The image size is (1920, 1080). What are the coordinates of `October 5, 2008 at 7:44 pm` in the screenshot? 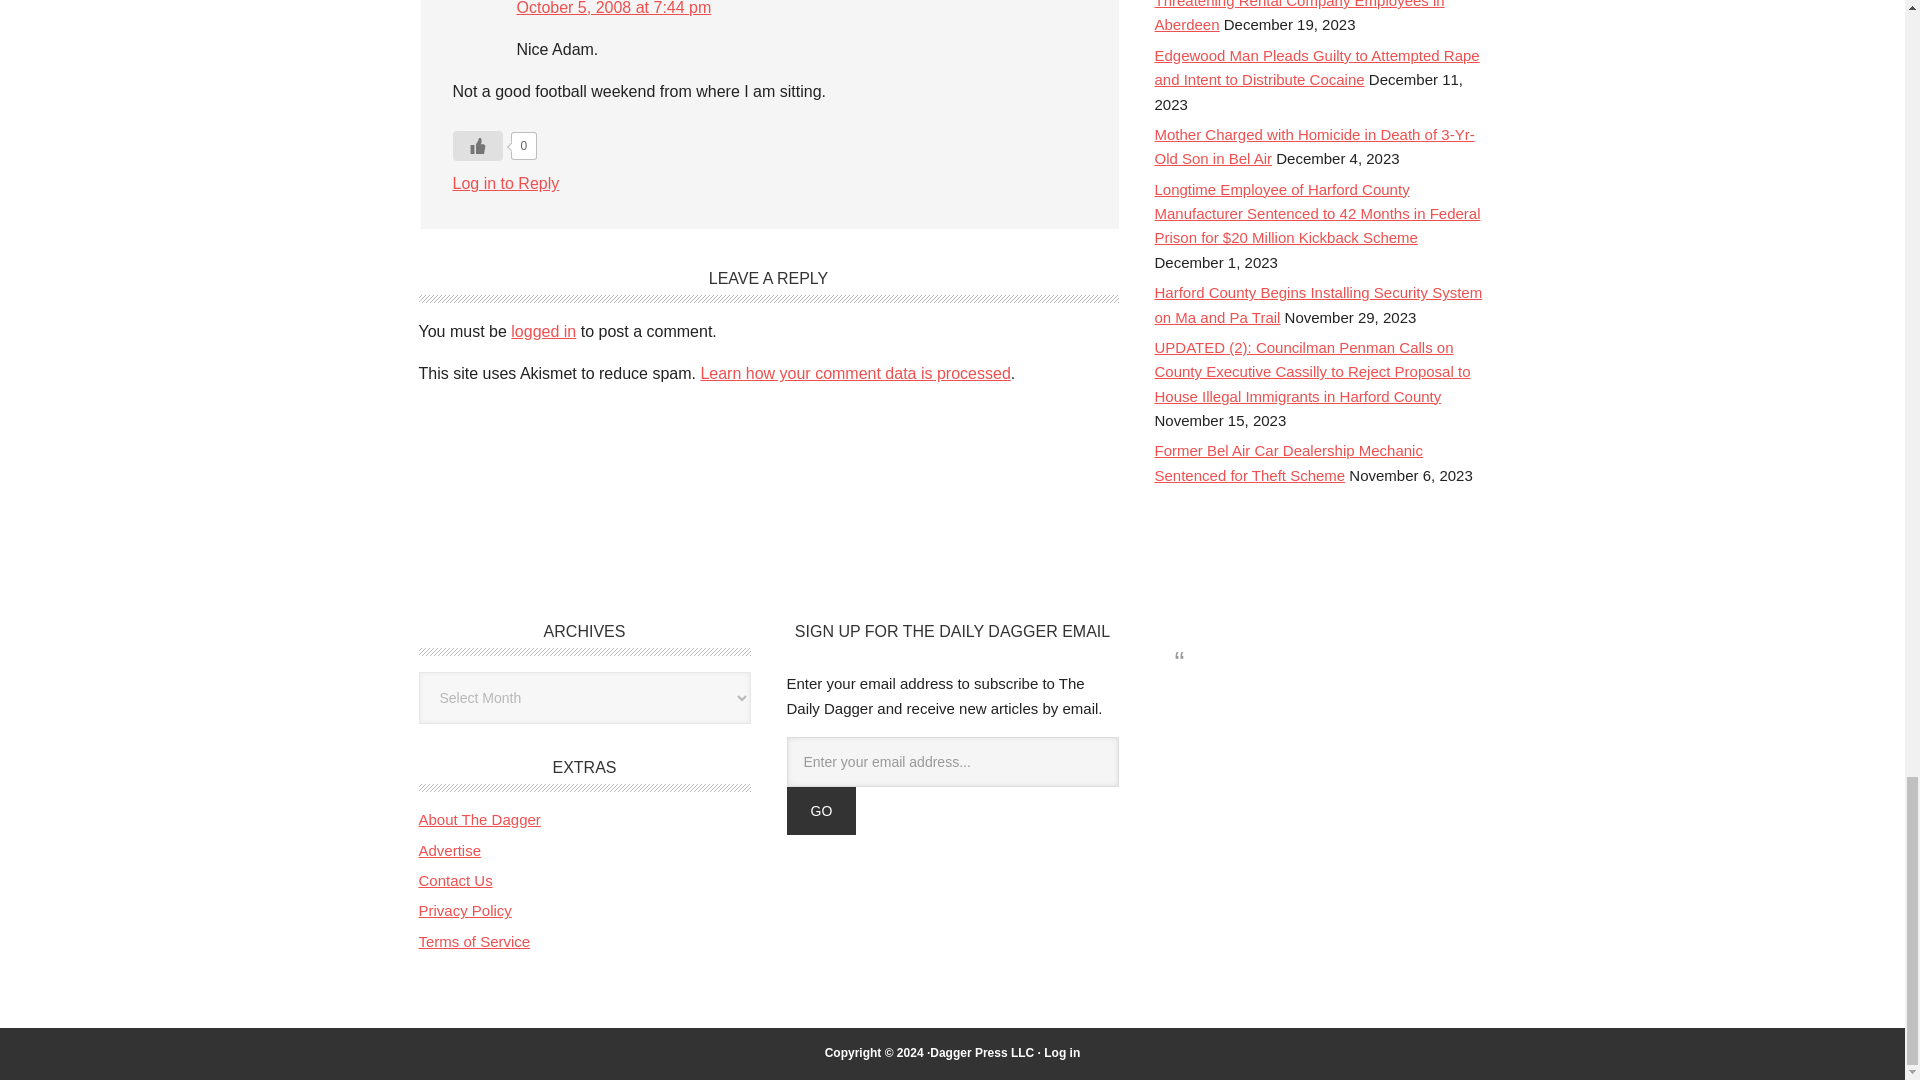 It's located at (613, 8).